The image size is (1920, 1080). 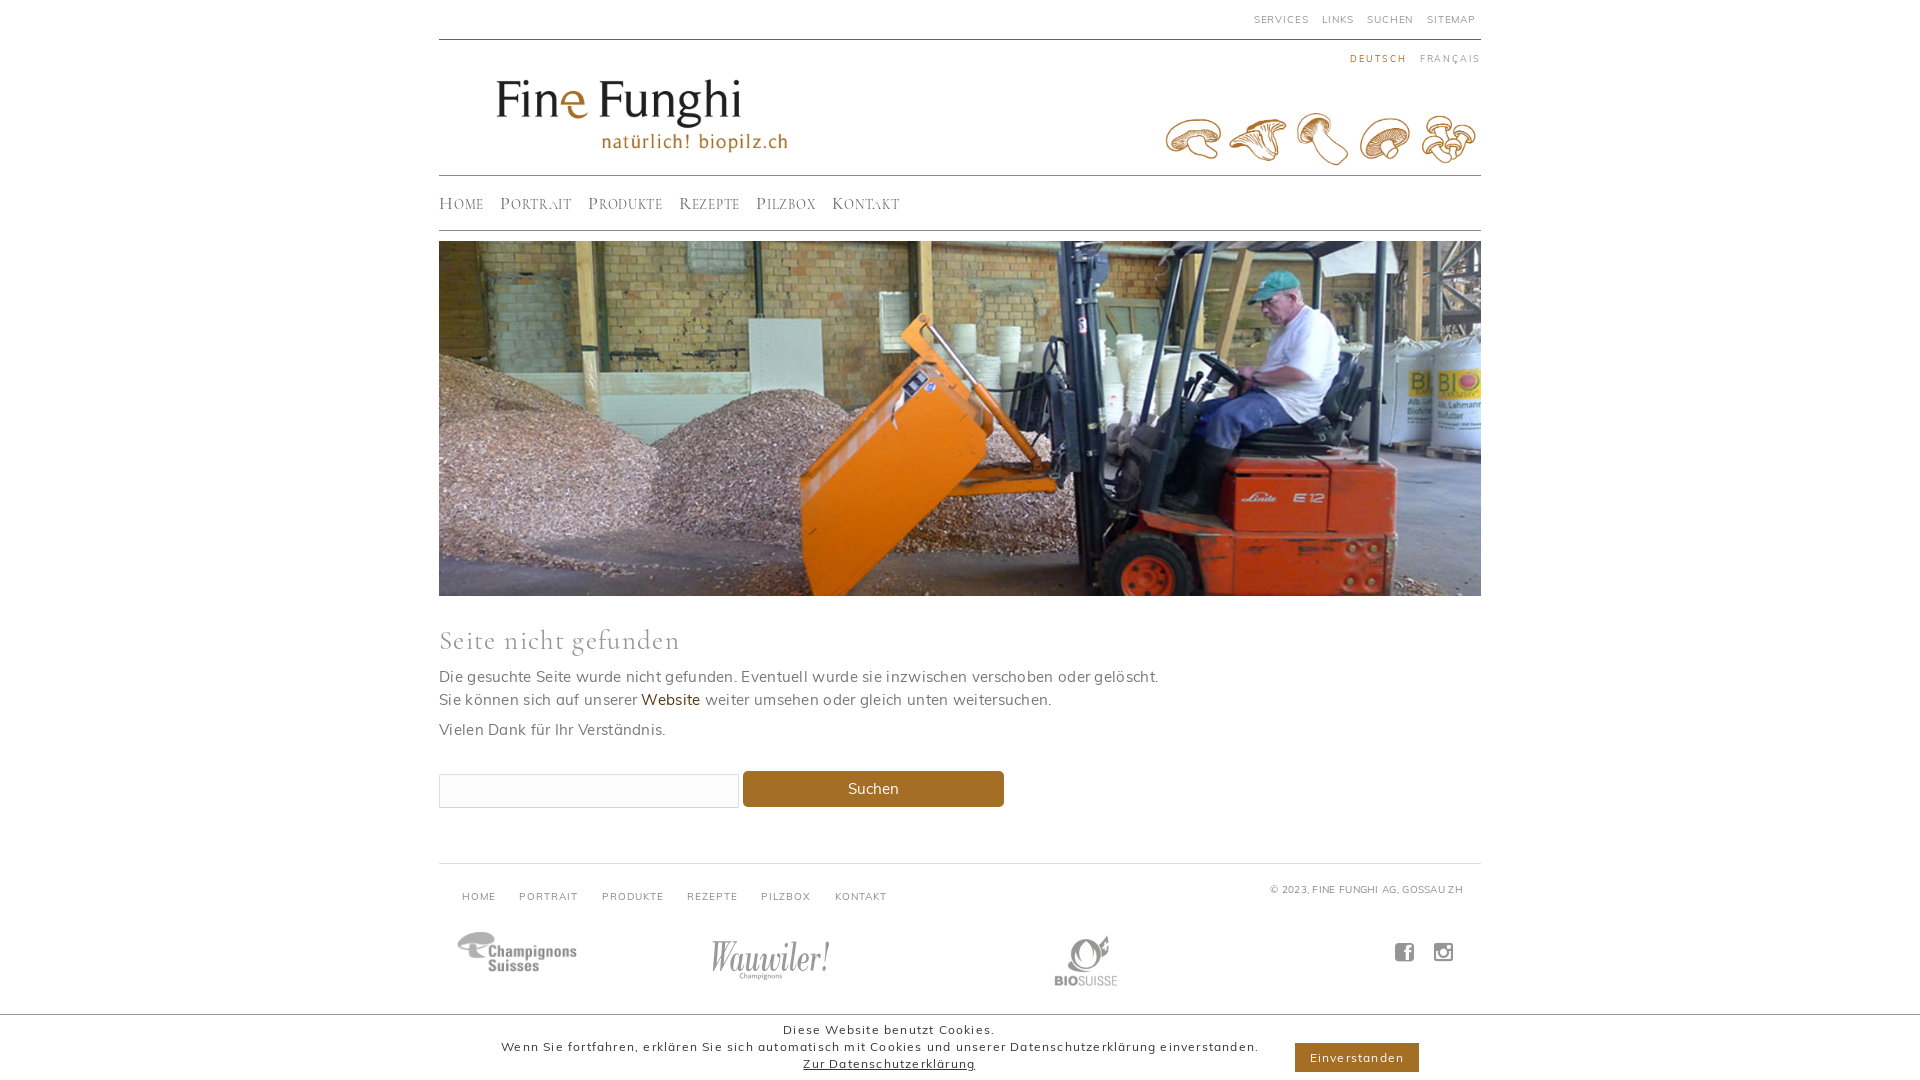 I want to click on KONTAKT, so click(x=861, y=896).